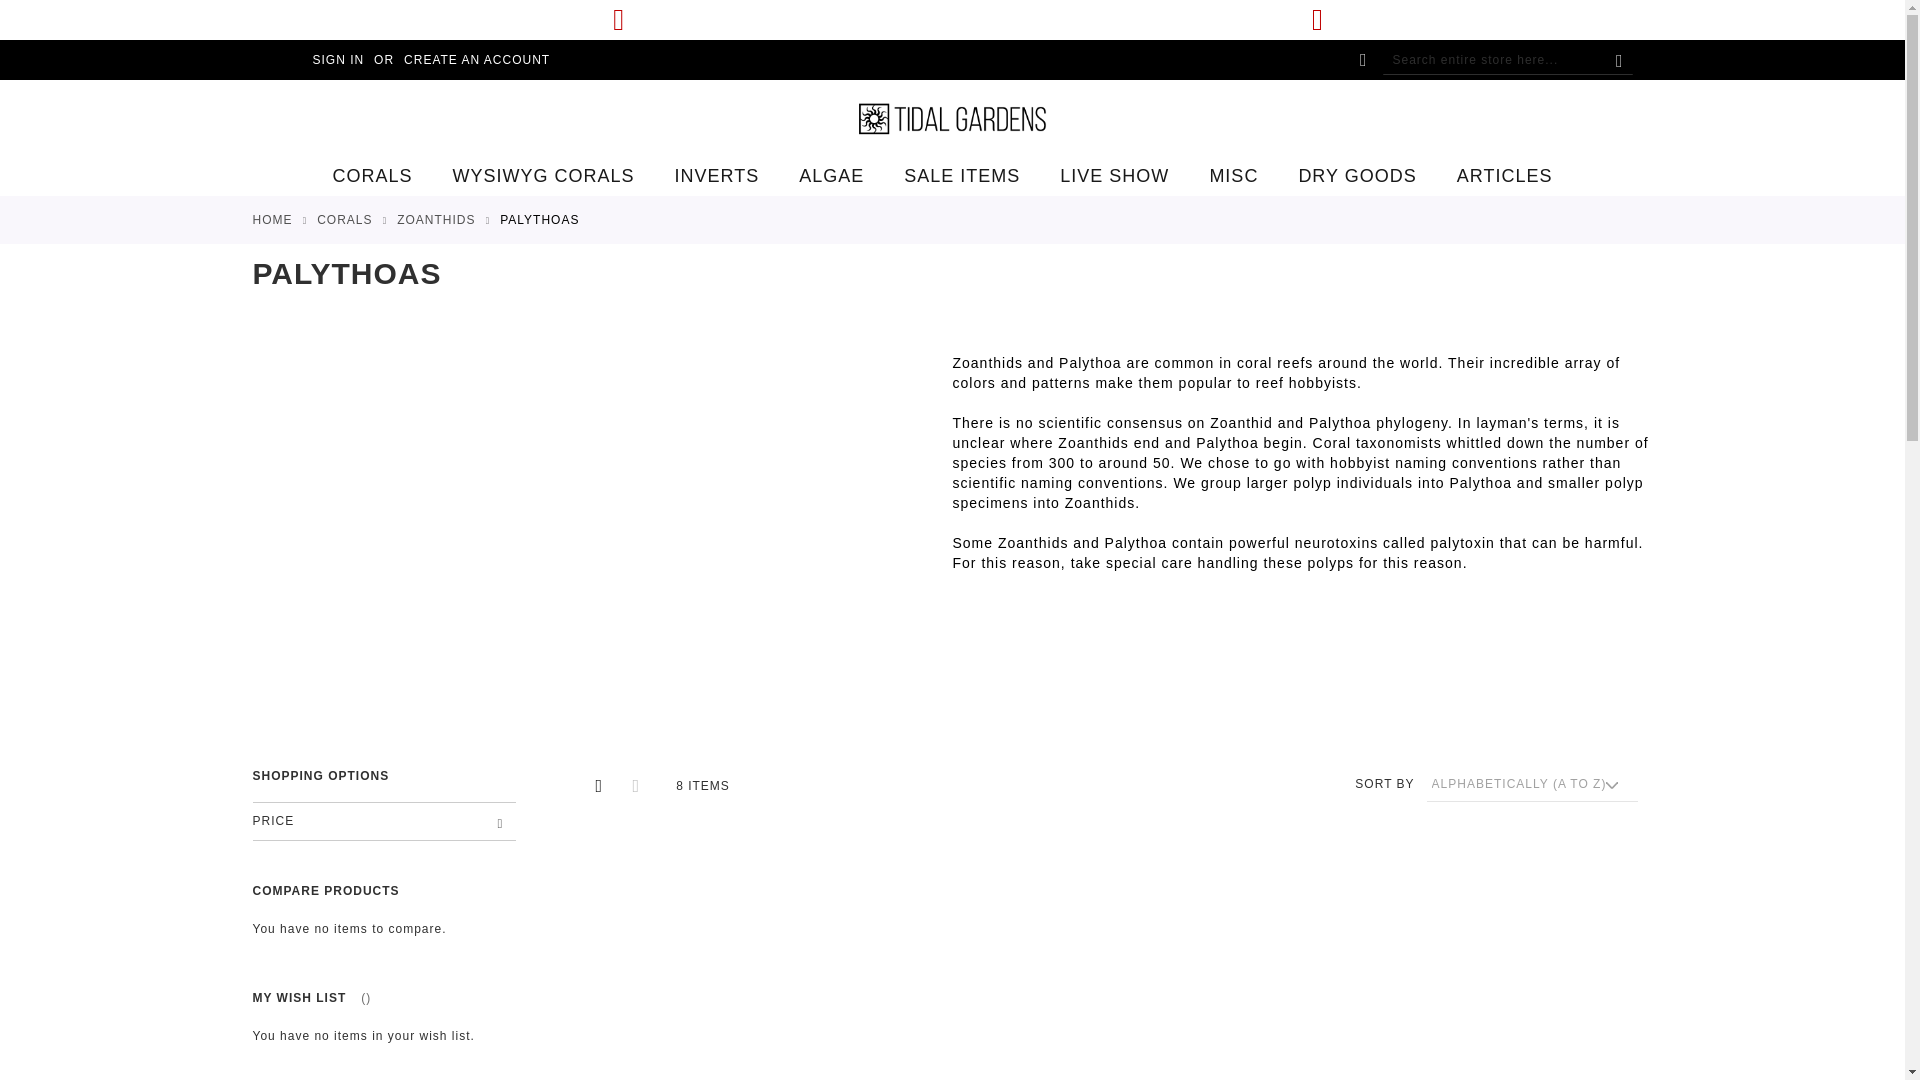 The width and height of the screenshot is (1920, 1080). What do you see at coordinates (1114, 176) in the screenshot?
I see `INVERTS` at bounding box center [1114, 176].